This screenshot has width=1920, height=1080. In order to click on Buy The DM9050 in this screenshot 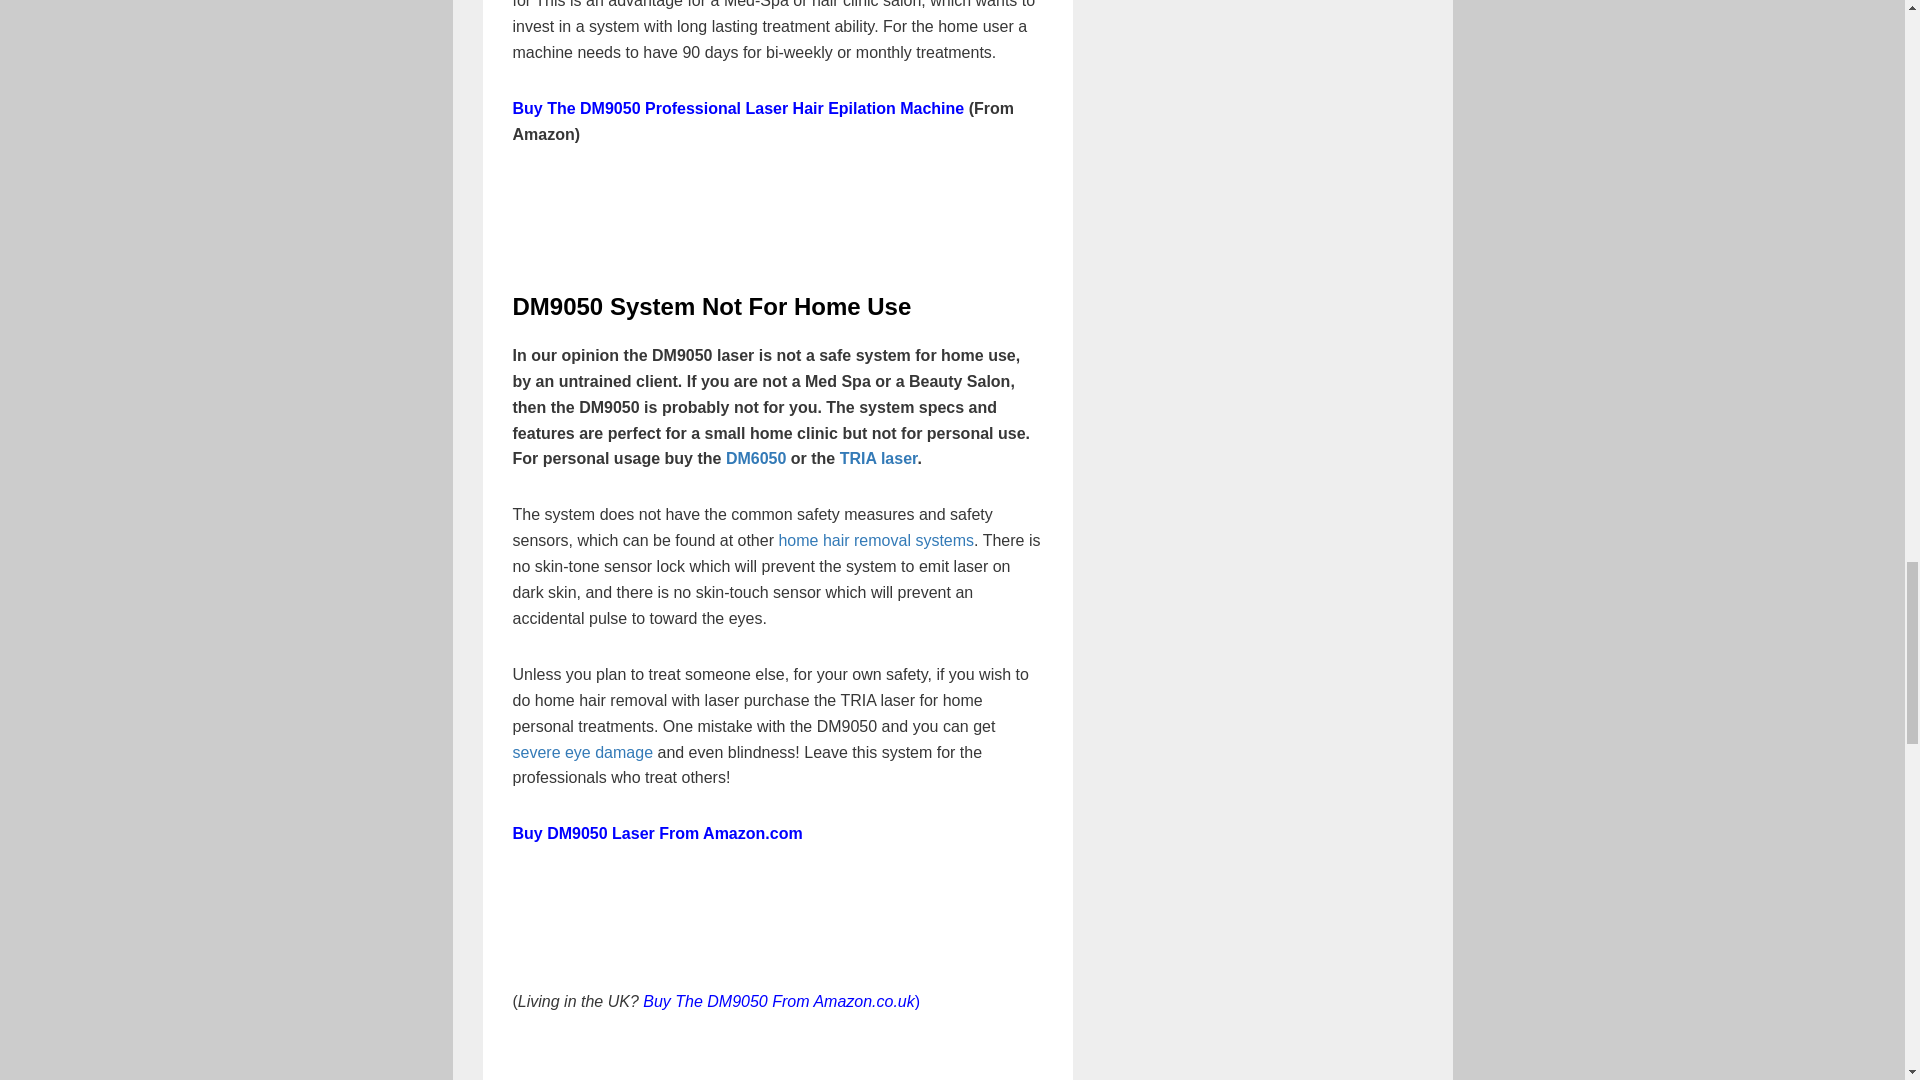, I will do `click(706, 1000)`.